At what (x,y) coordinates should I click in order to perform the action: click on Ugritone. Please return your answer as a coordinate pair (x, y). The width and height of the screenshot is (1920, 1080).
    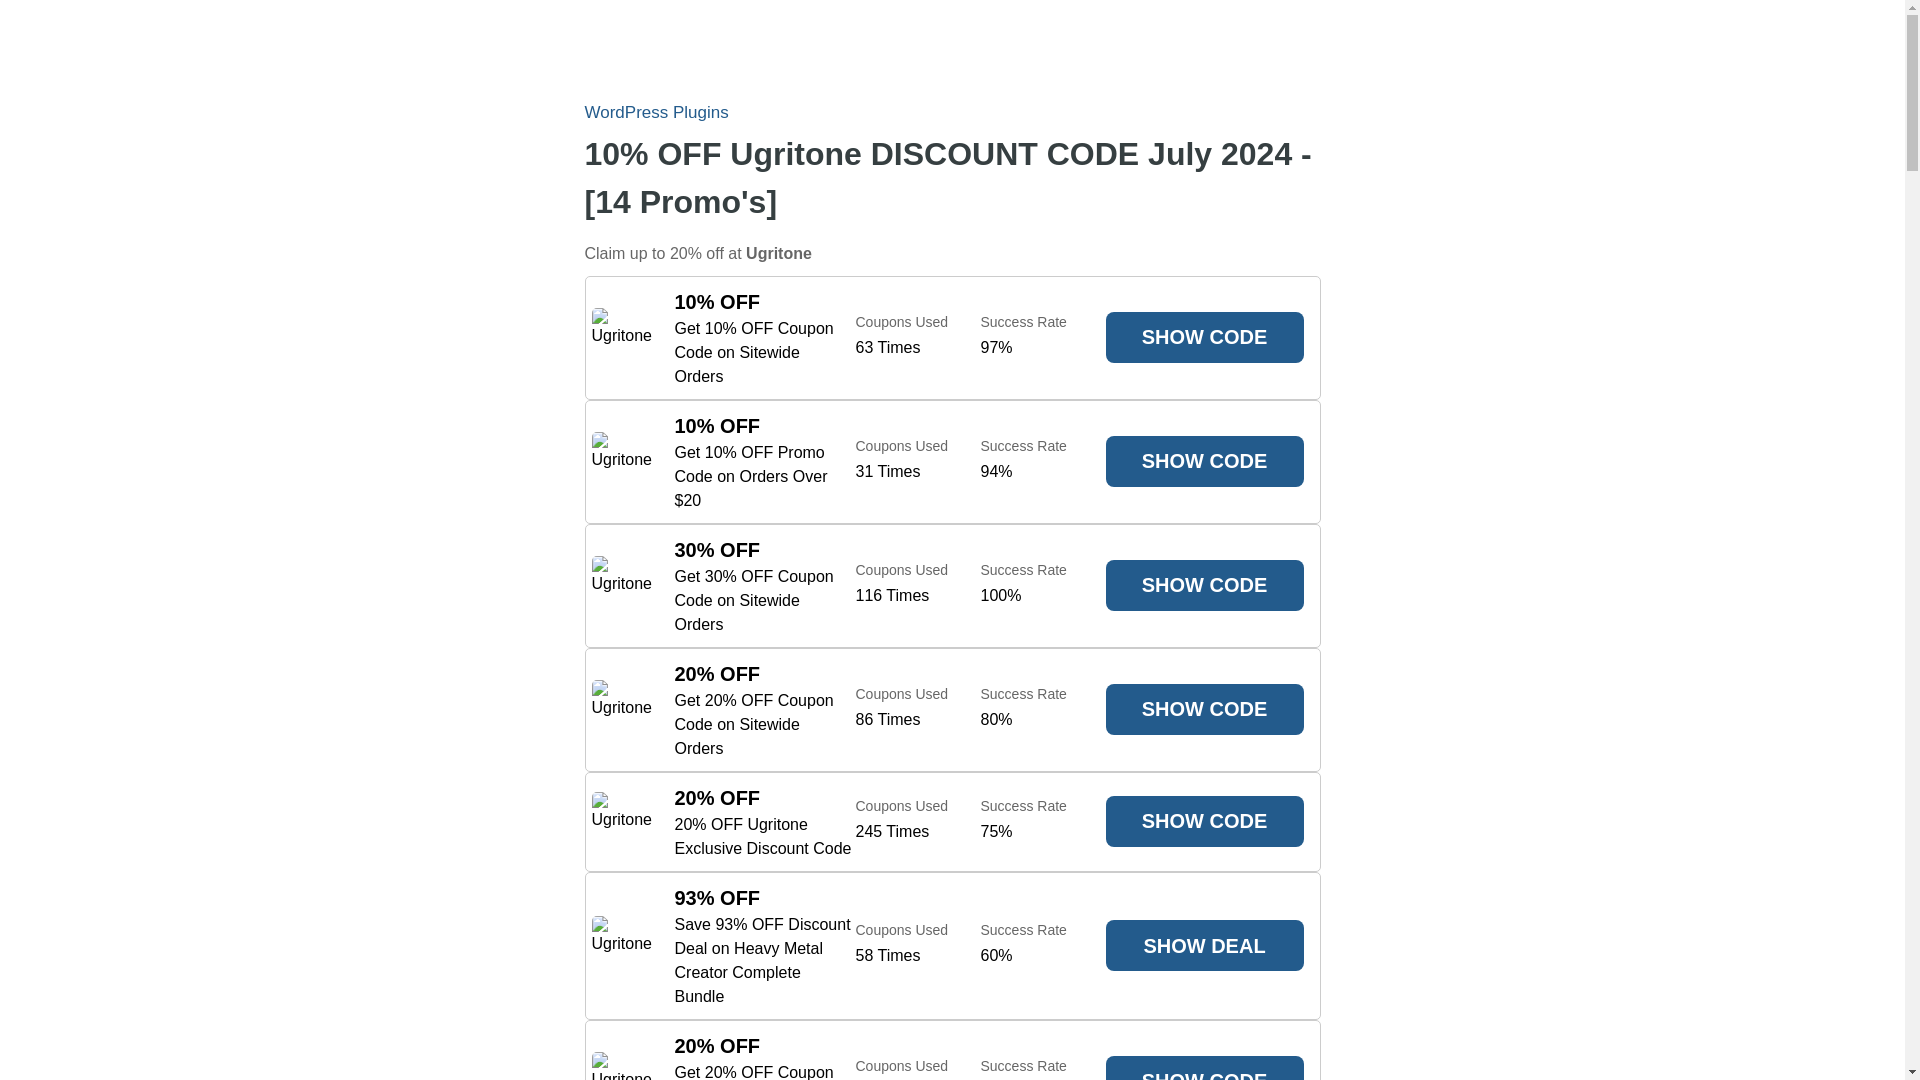
    Looking at the image, I should click on (622, 338).